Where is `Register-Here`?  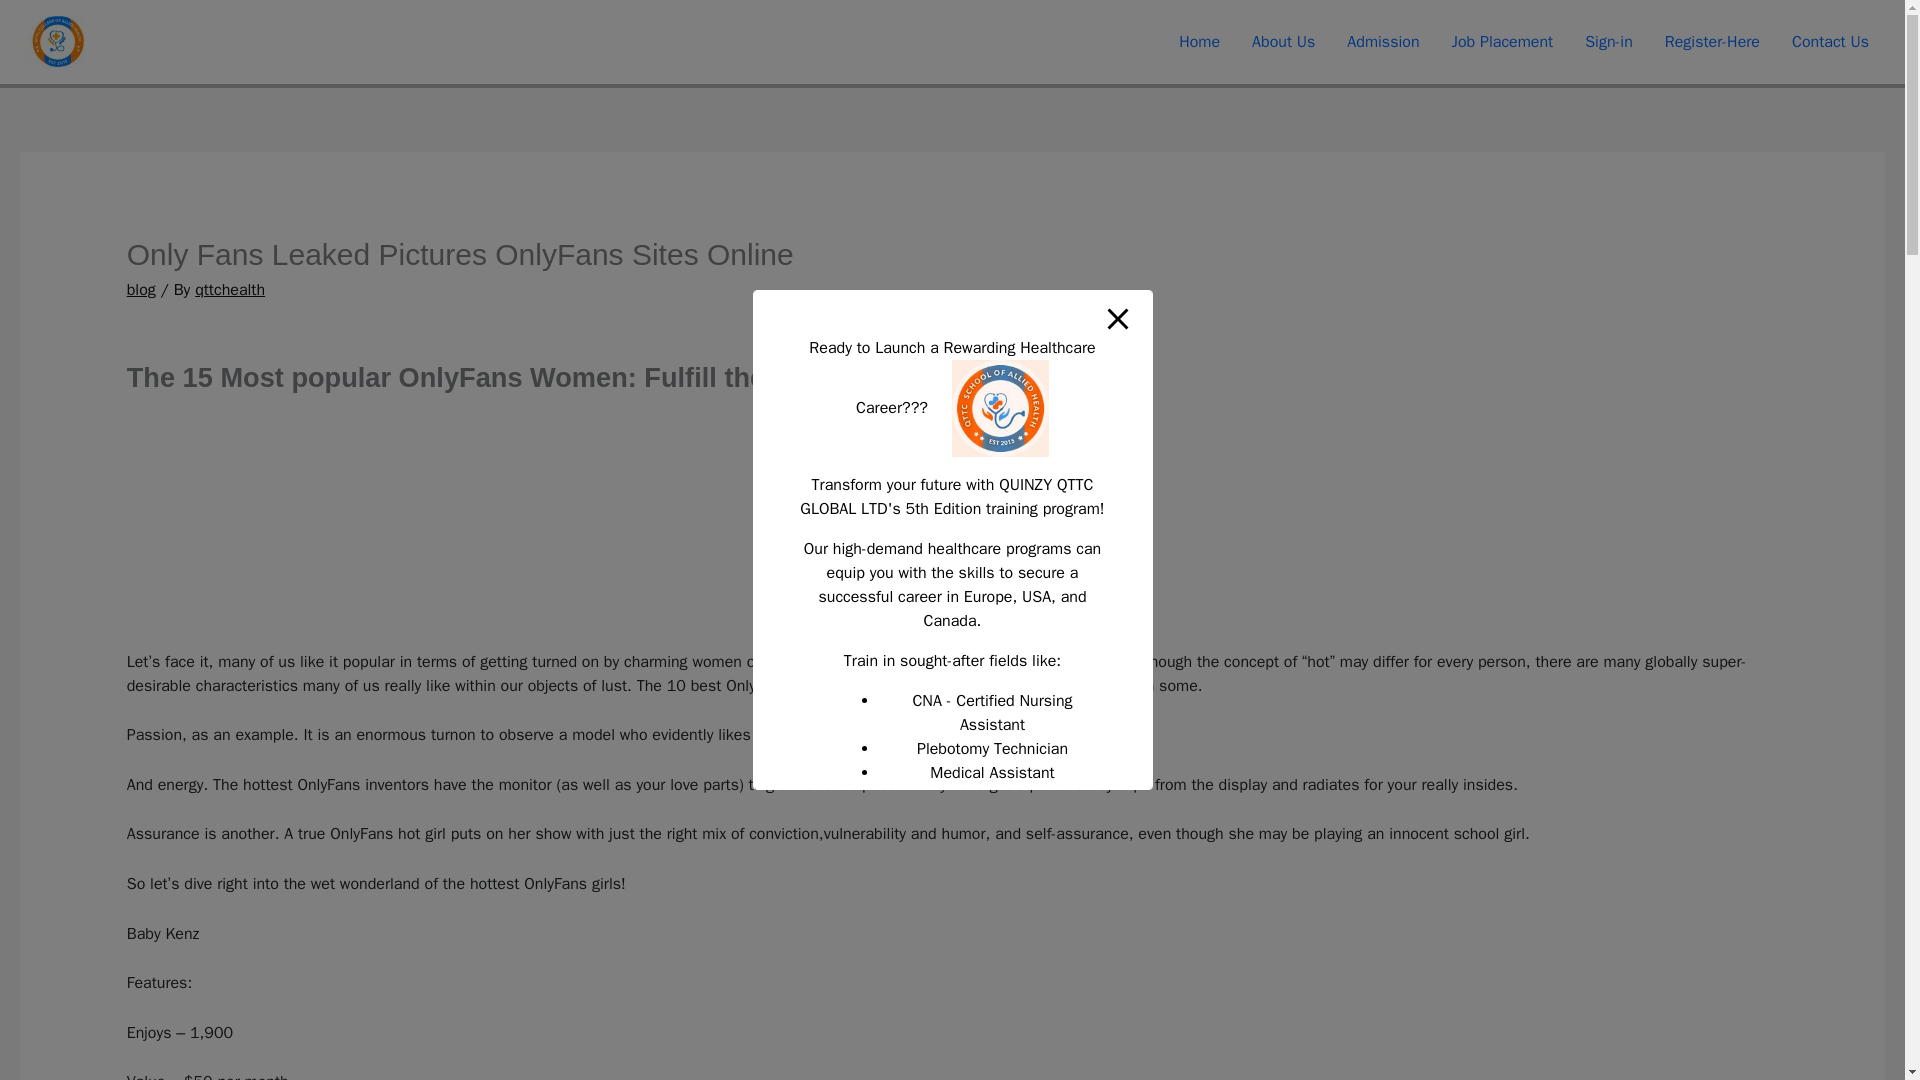
Register-Here is located at coordinates (1712, 42).